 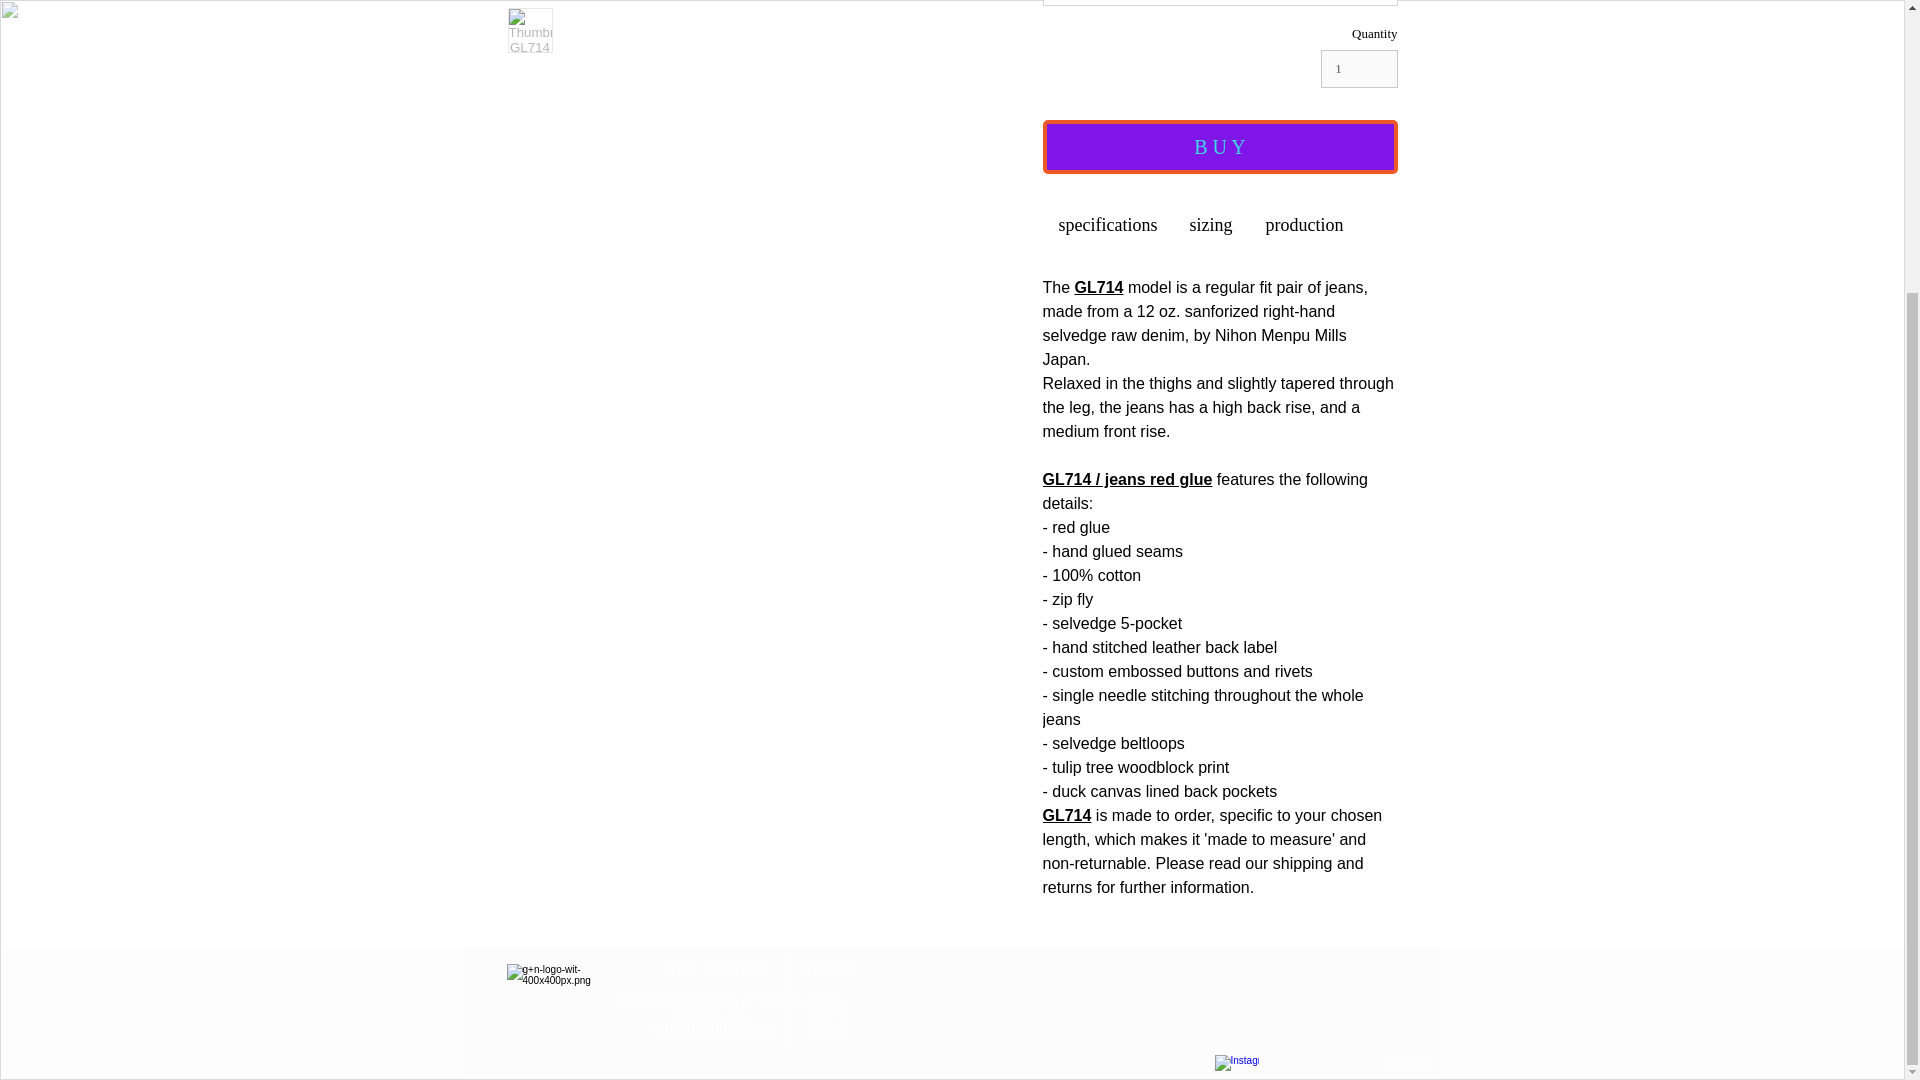 I want to click on Select, so click(x=1220, y=3).